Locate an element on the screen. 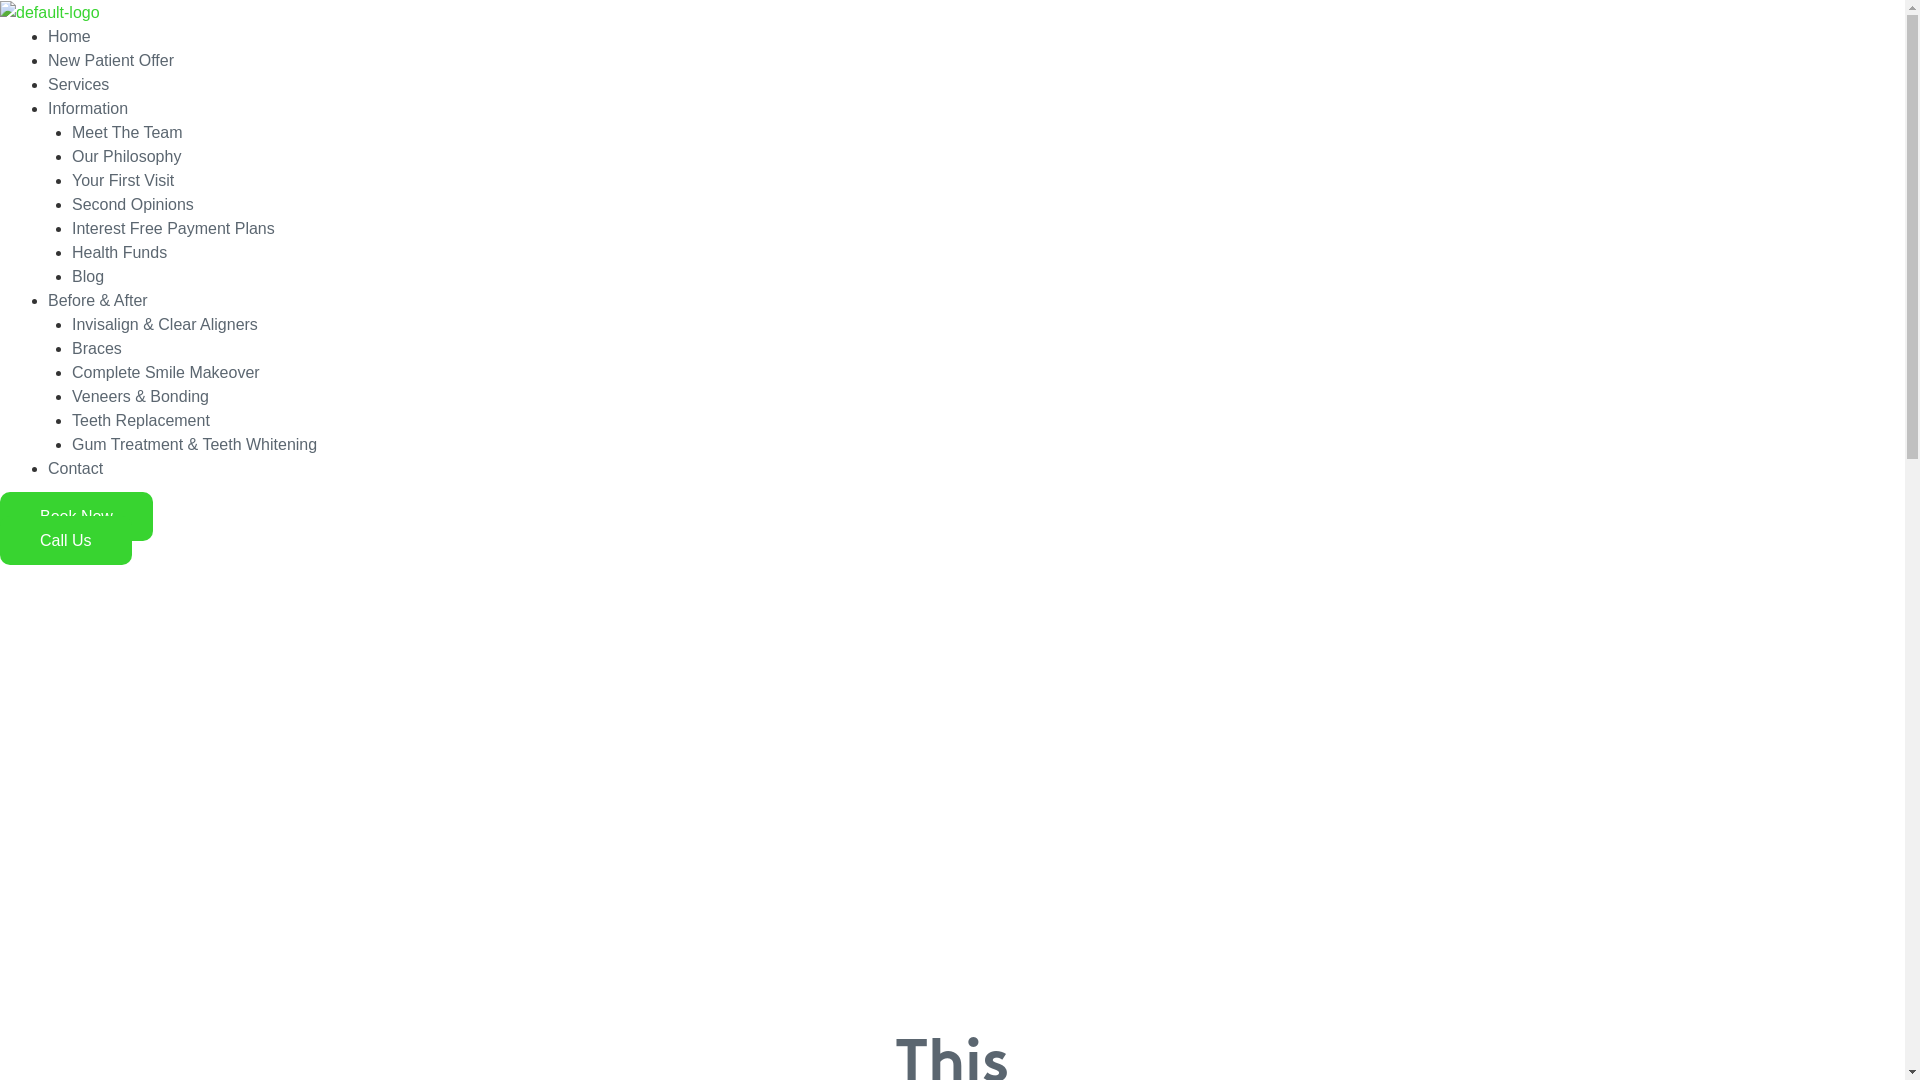 This screenshot has height=1080, width=1920. Our Philosophy is located at coordinates (126, 156).